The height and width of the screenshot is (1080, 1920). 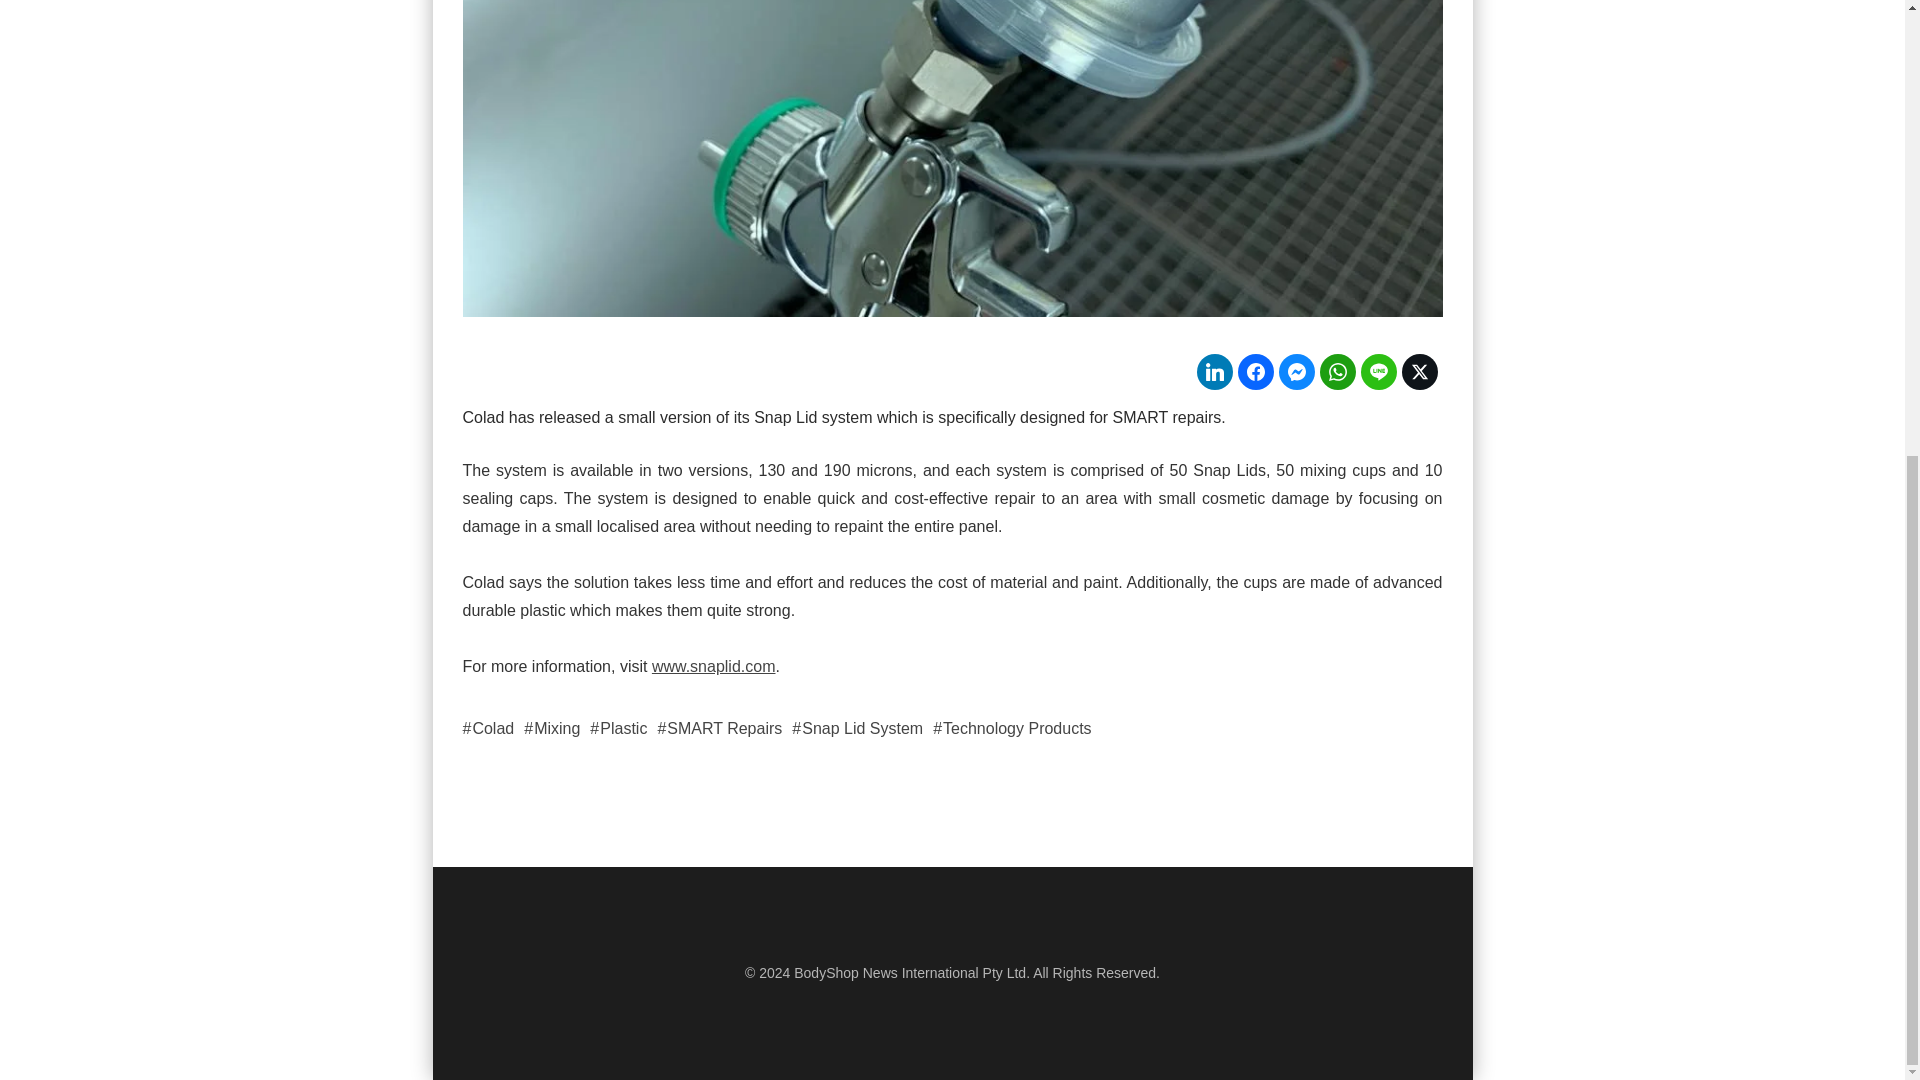 I want to click on Share on Facebook Messenger, so click(x=1296, y=372).